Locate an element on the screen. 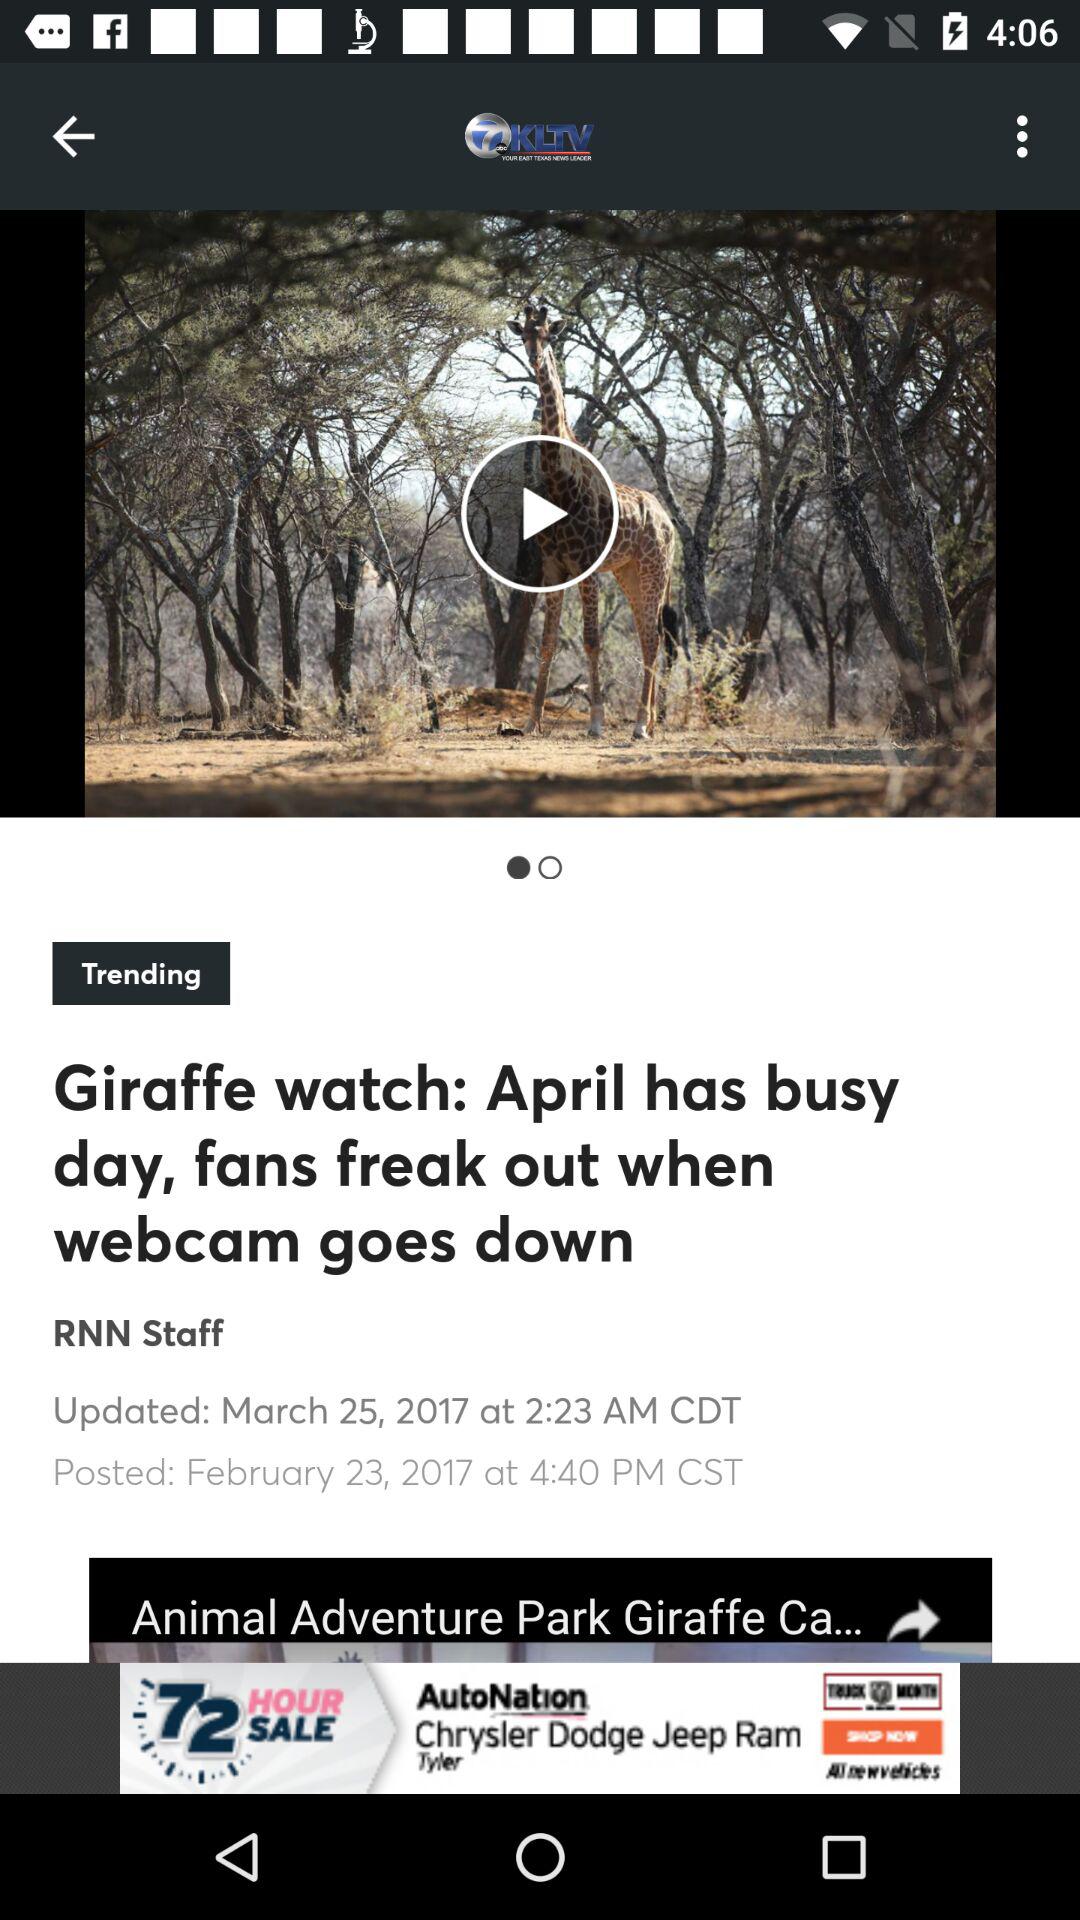 The height and width of the screenshot is (1920, 1080). go to advertised company is located at coordinates (540, 1610).